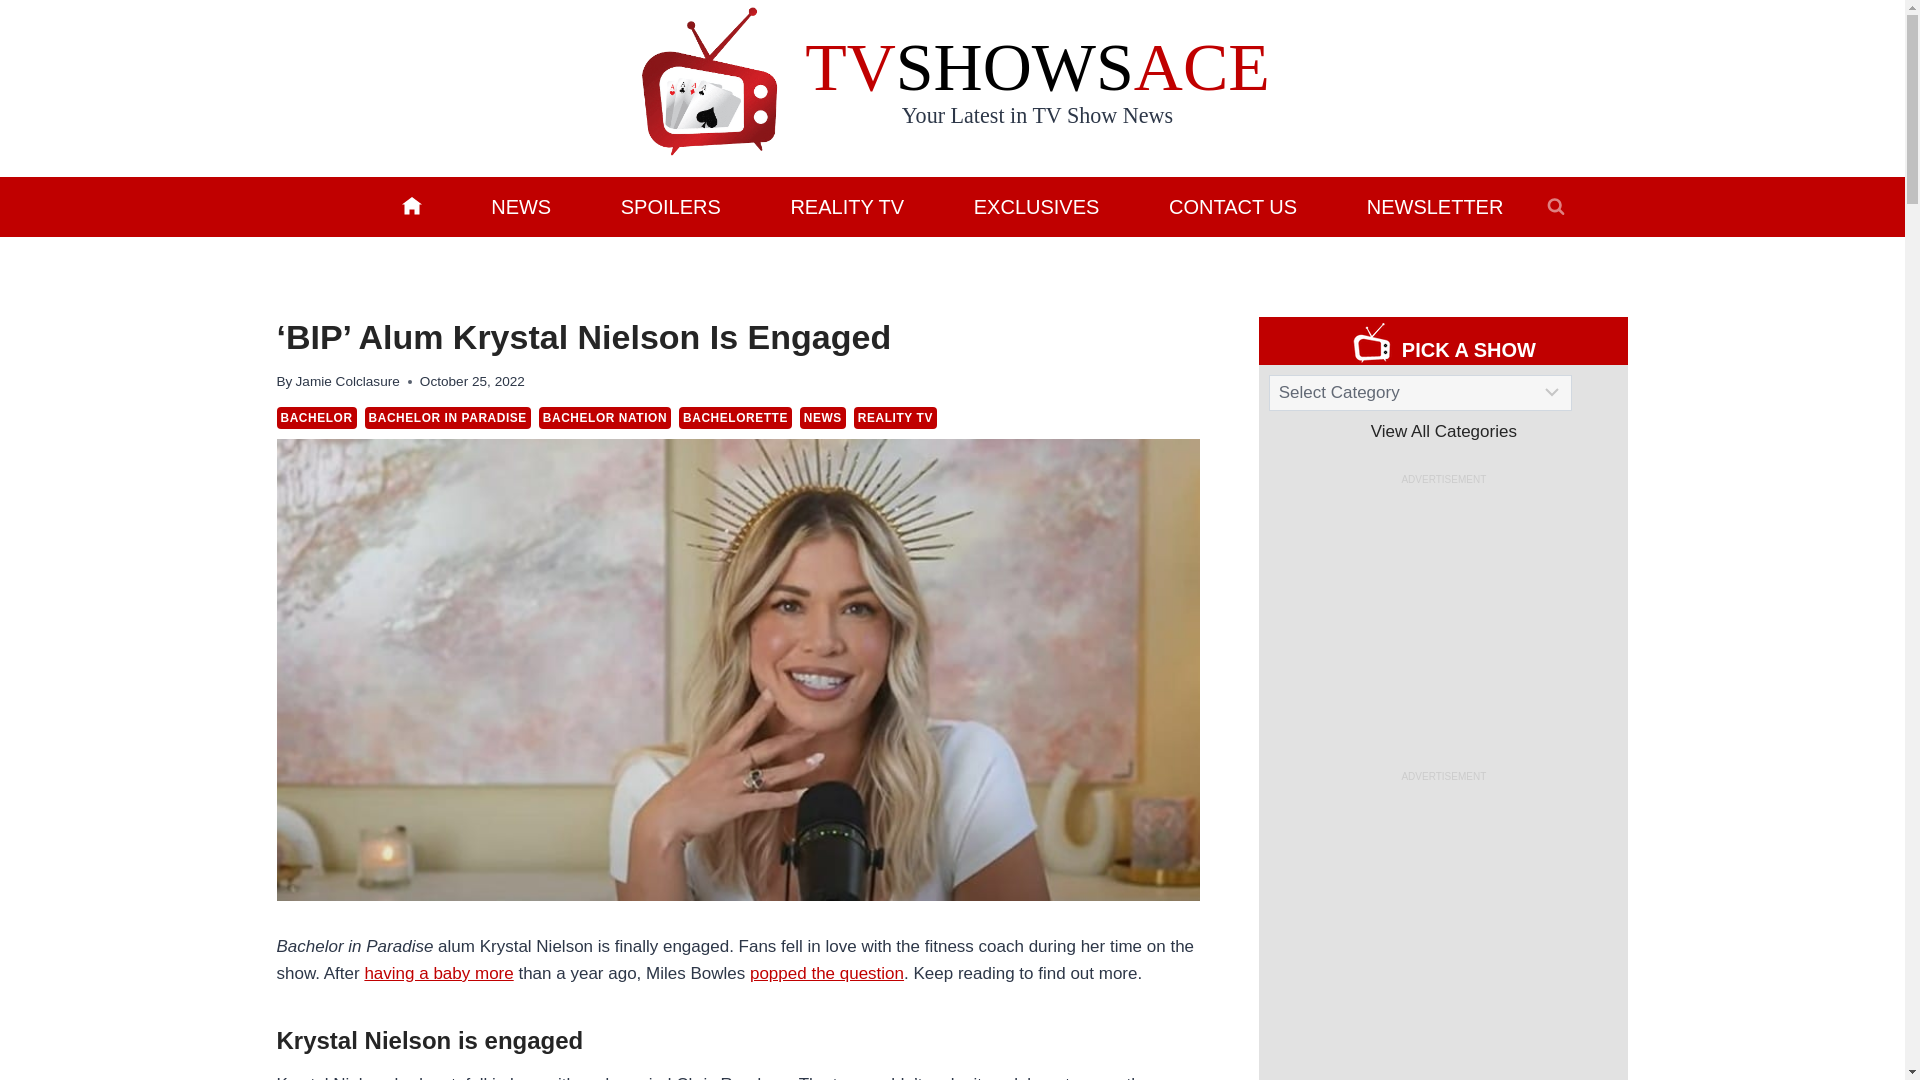 This screenshot has height=1080, width=1920. What do you see at coordinates (1233, 206) in the screenshot?
I see `CONTACT US` at bounding box center [1233, 206].